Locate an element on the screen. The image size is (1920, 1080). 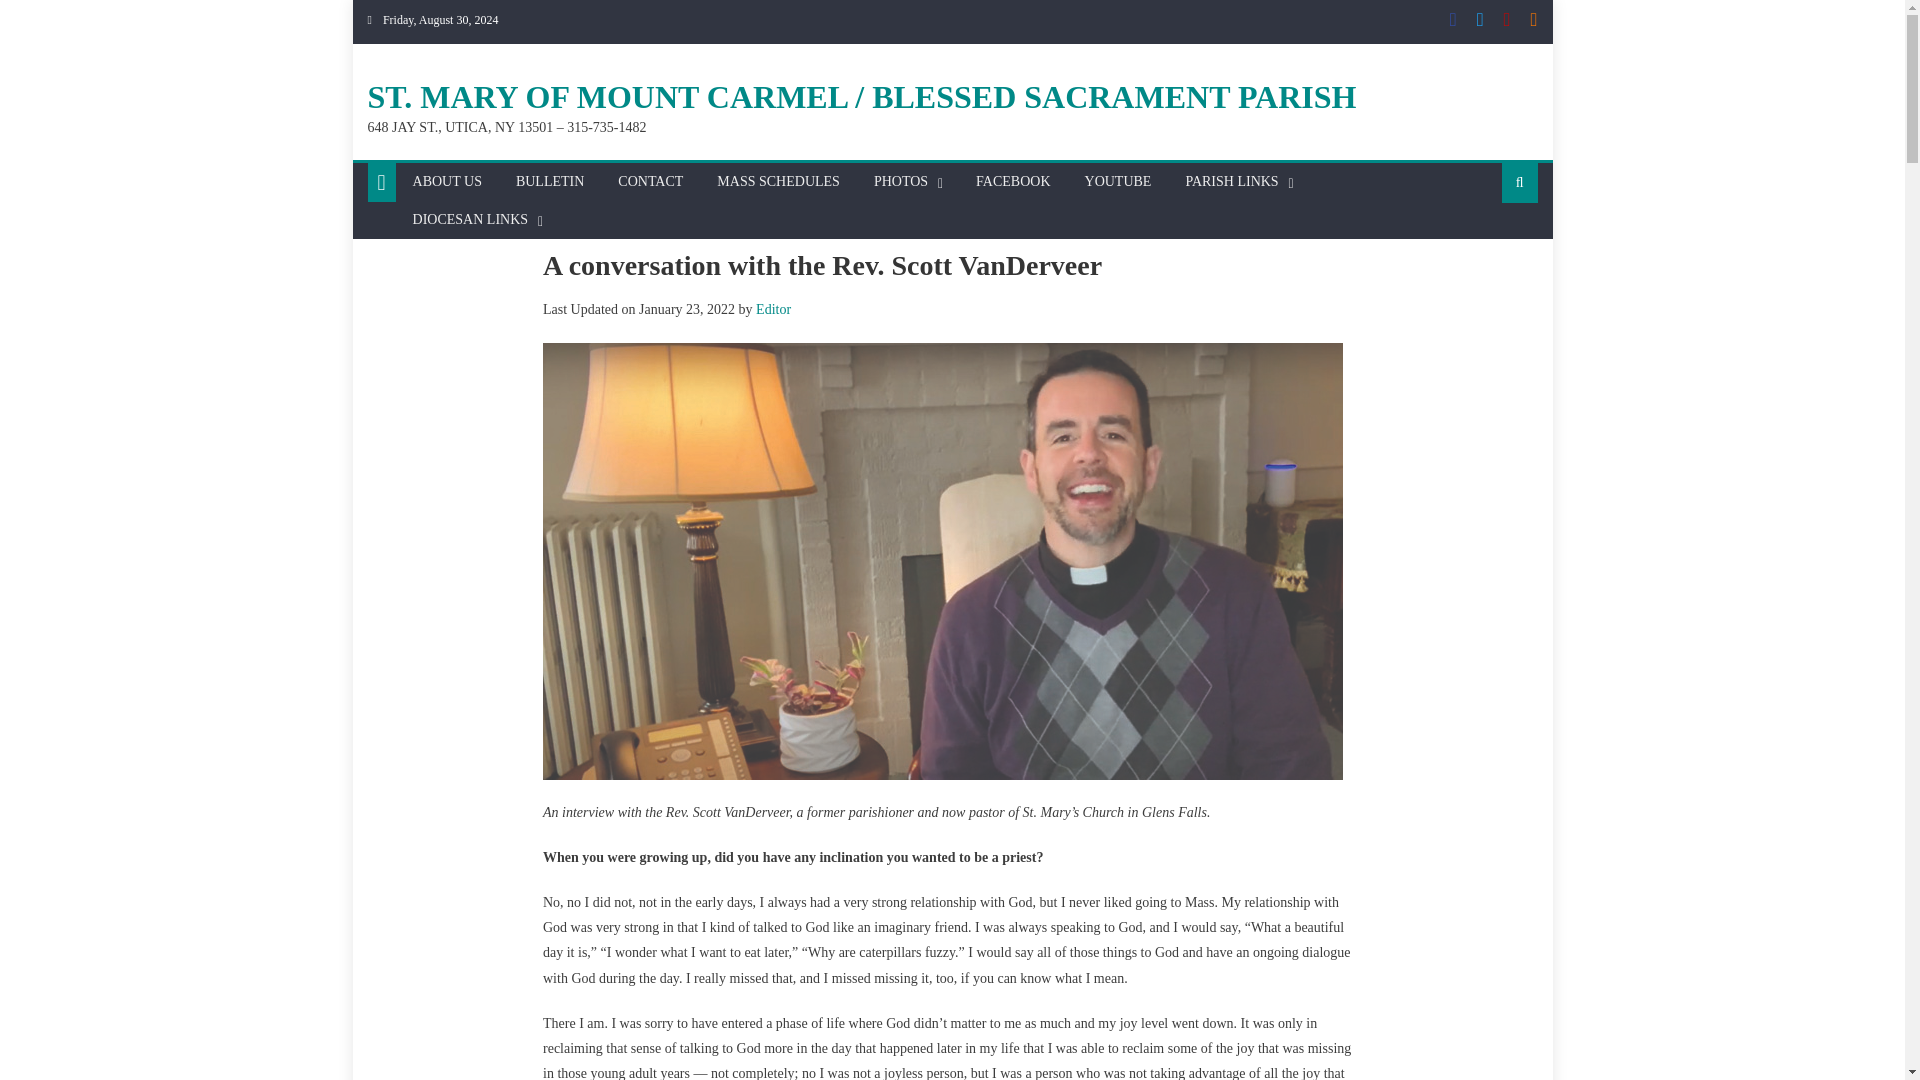
PHOTOS is located at coordinates (900, 182).